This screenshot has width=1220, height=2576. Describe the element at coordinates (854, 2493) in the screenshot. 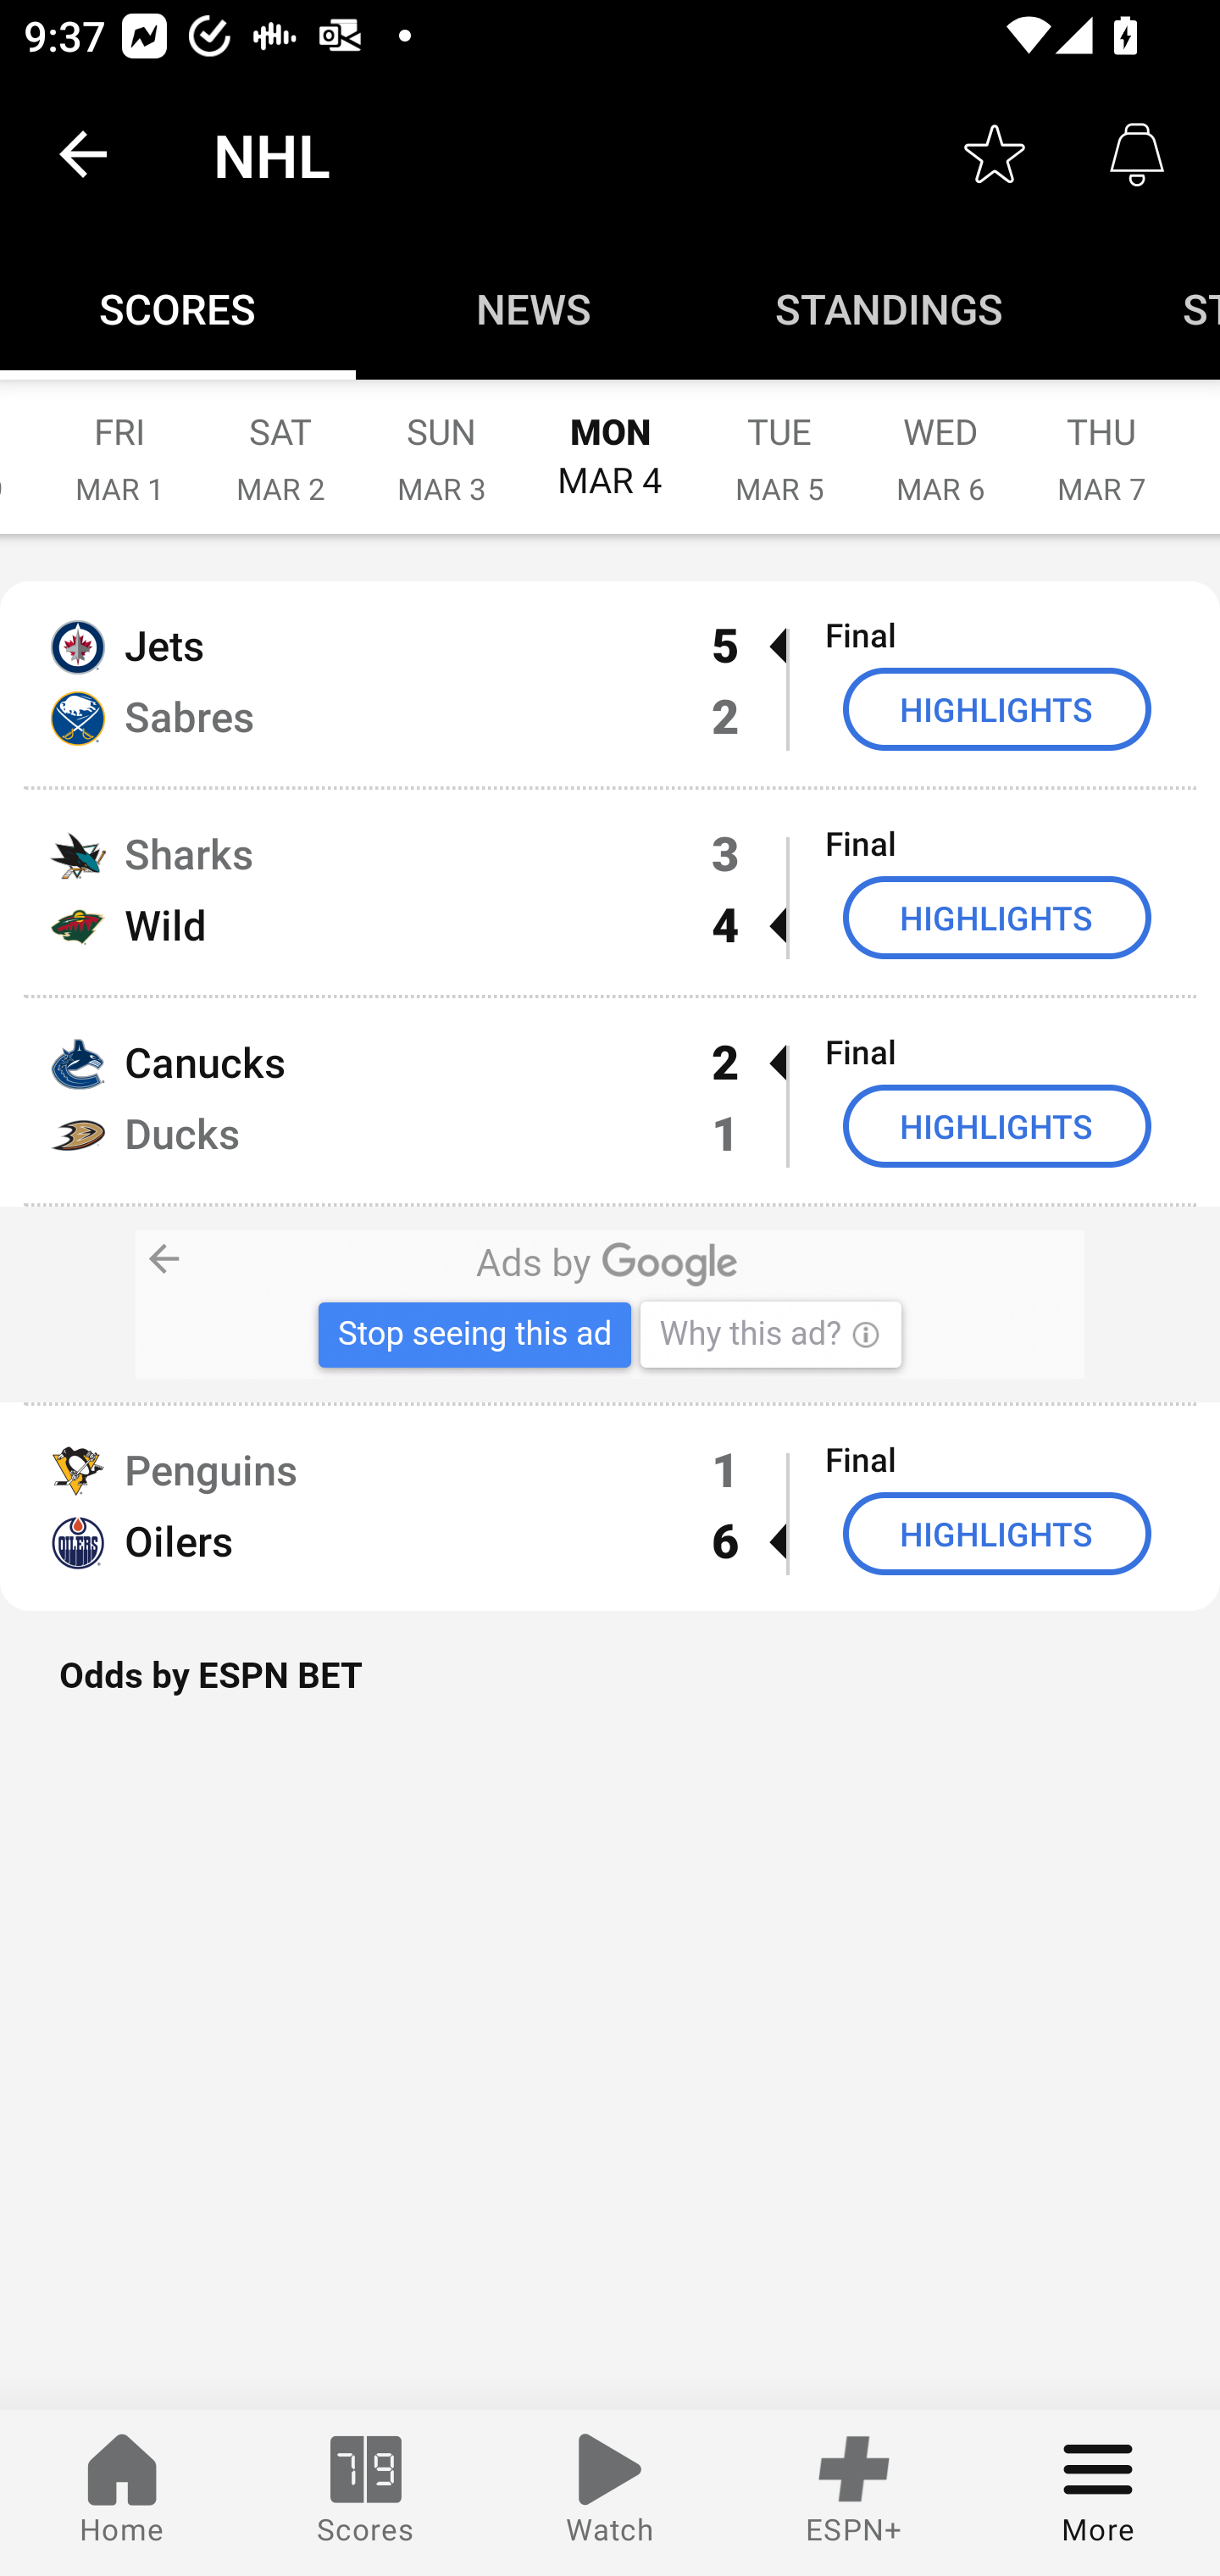

I see `ESPN+` at that location.